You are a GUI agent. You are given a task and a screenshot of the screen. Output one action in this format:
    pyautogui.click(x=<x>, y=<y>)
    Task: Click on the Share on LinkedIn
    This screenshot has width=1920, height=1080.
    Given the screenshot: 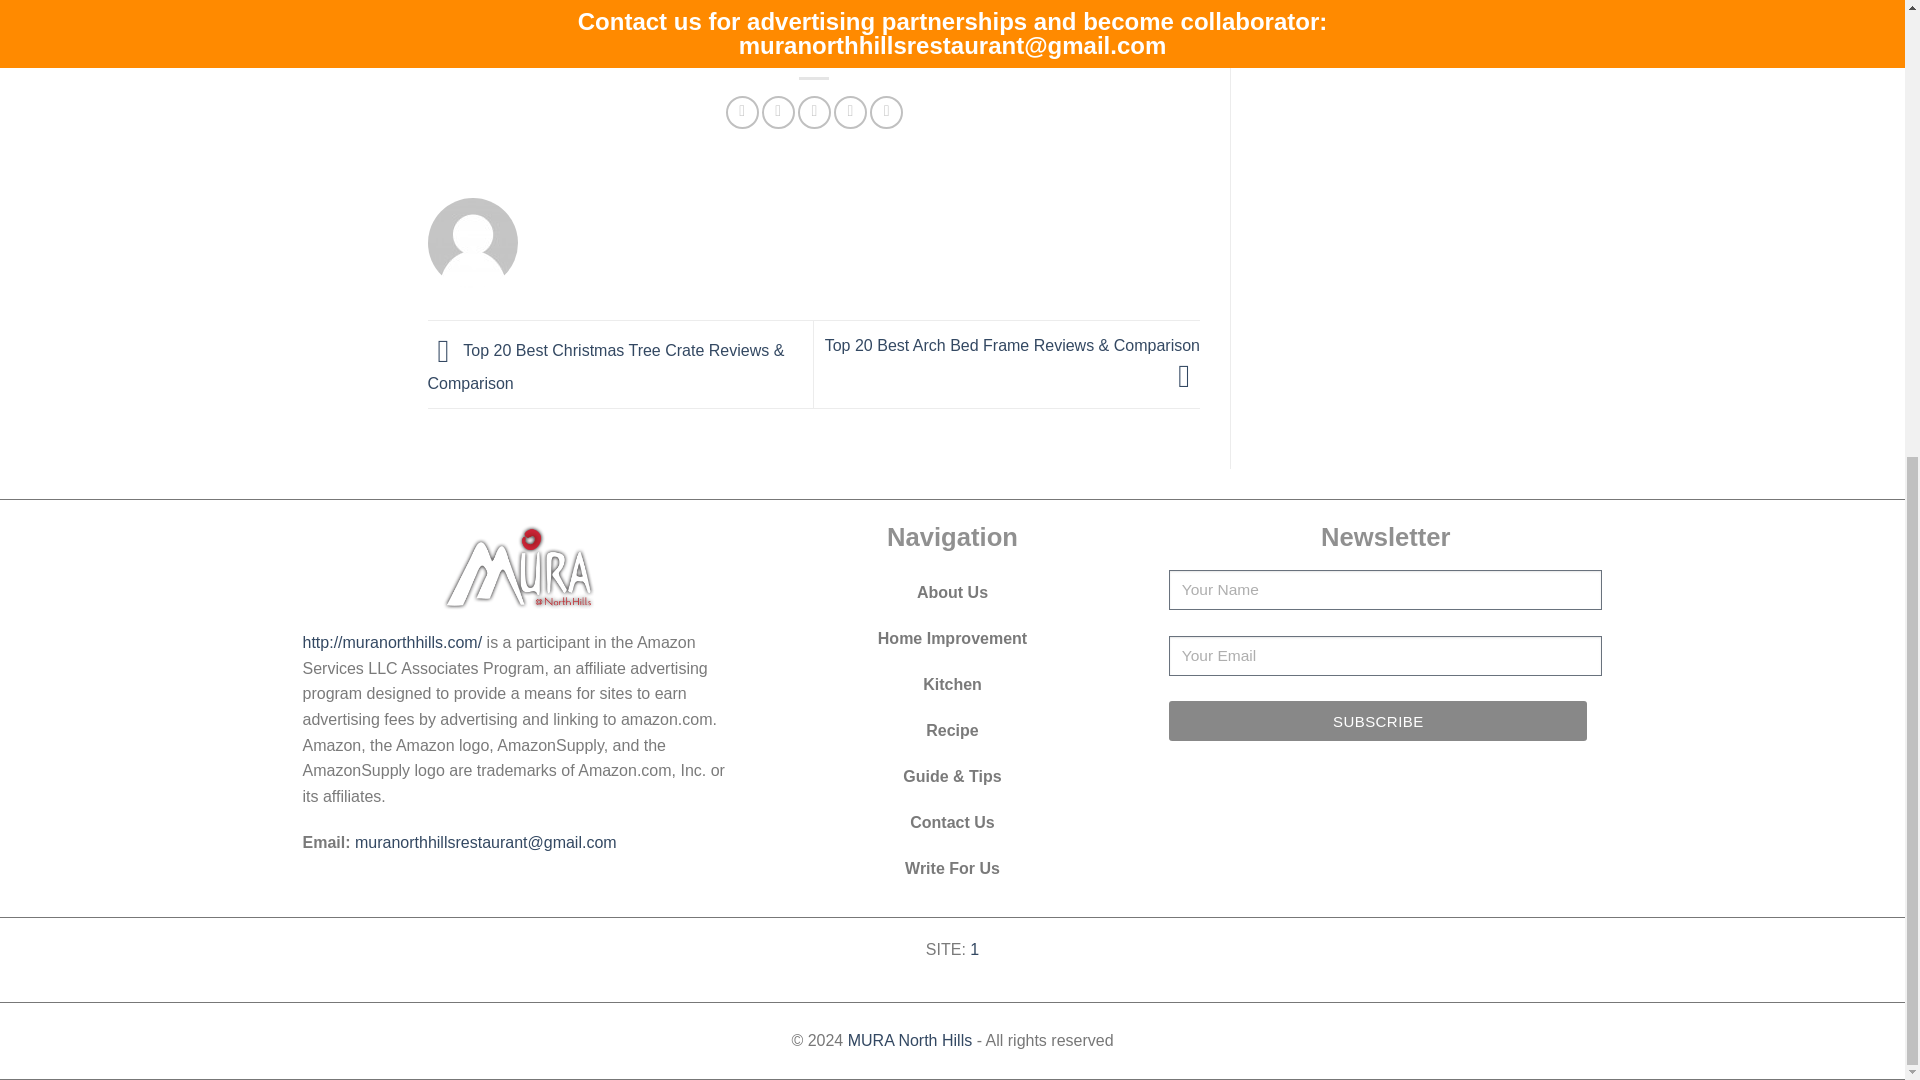 What is the action you would take?
    pyautogui.click(x=886, y=112)
    